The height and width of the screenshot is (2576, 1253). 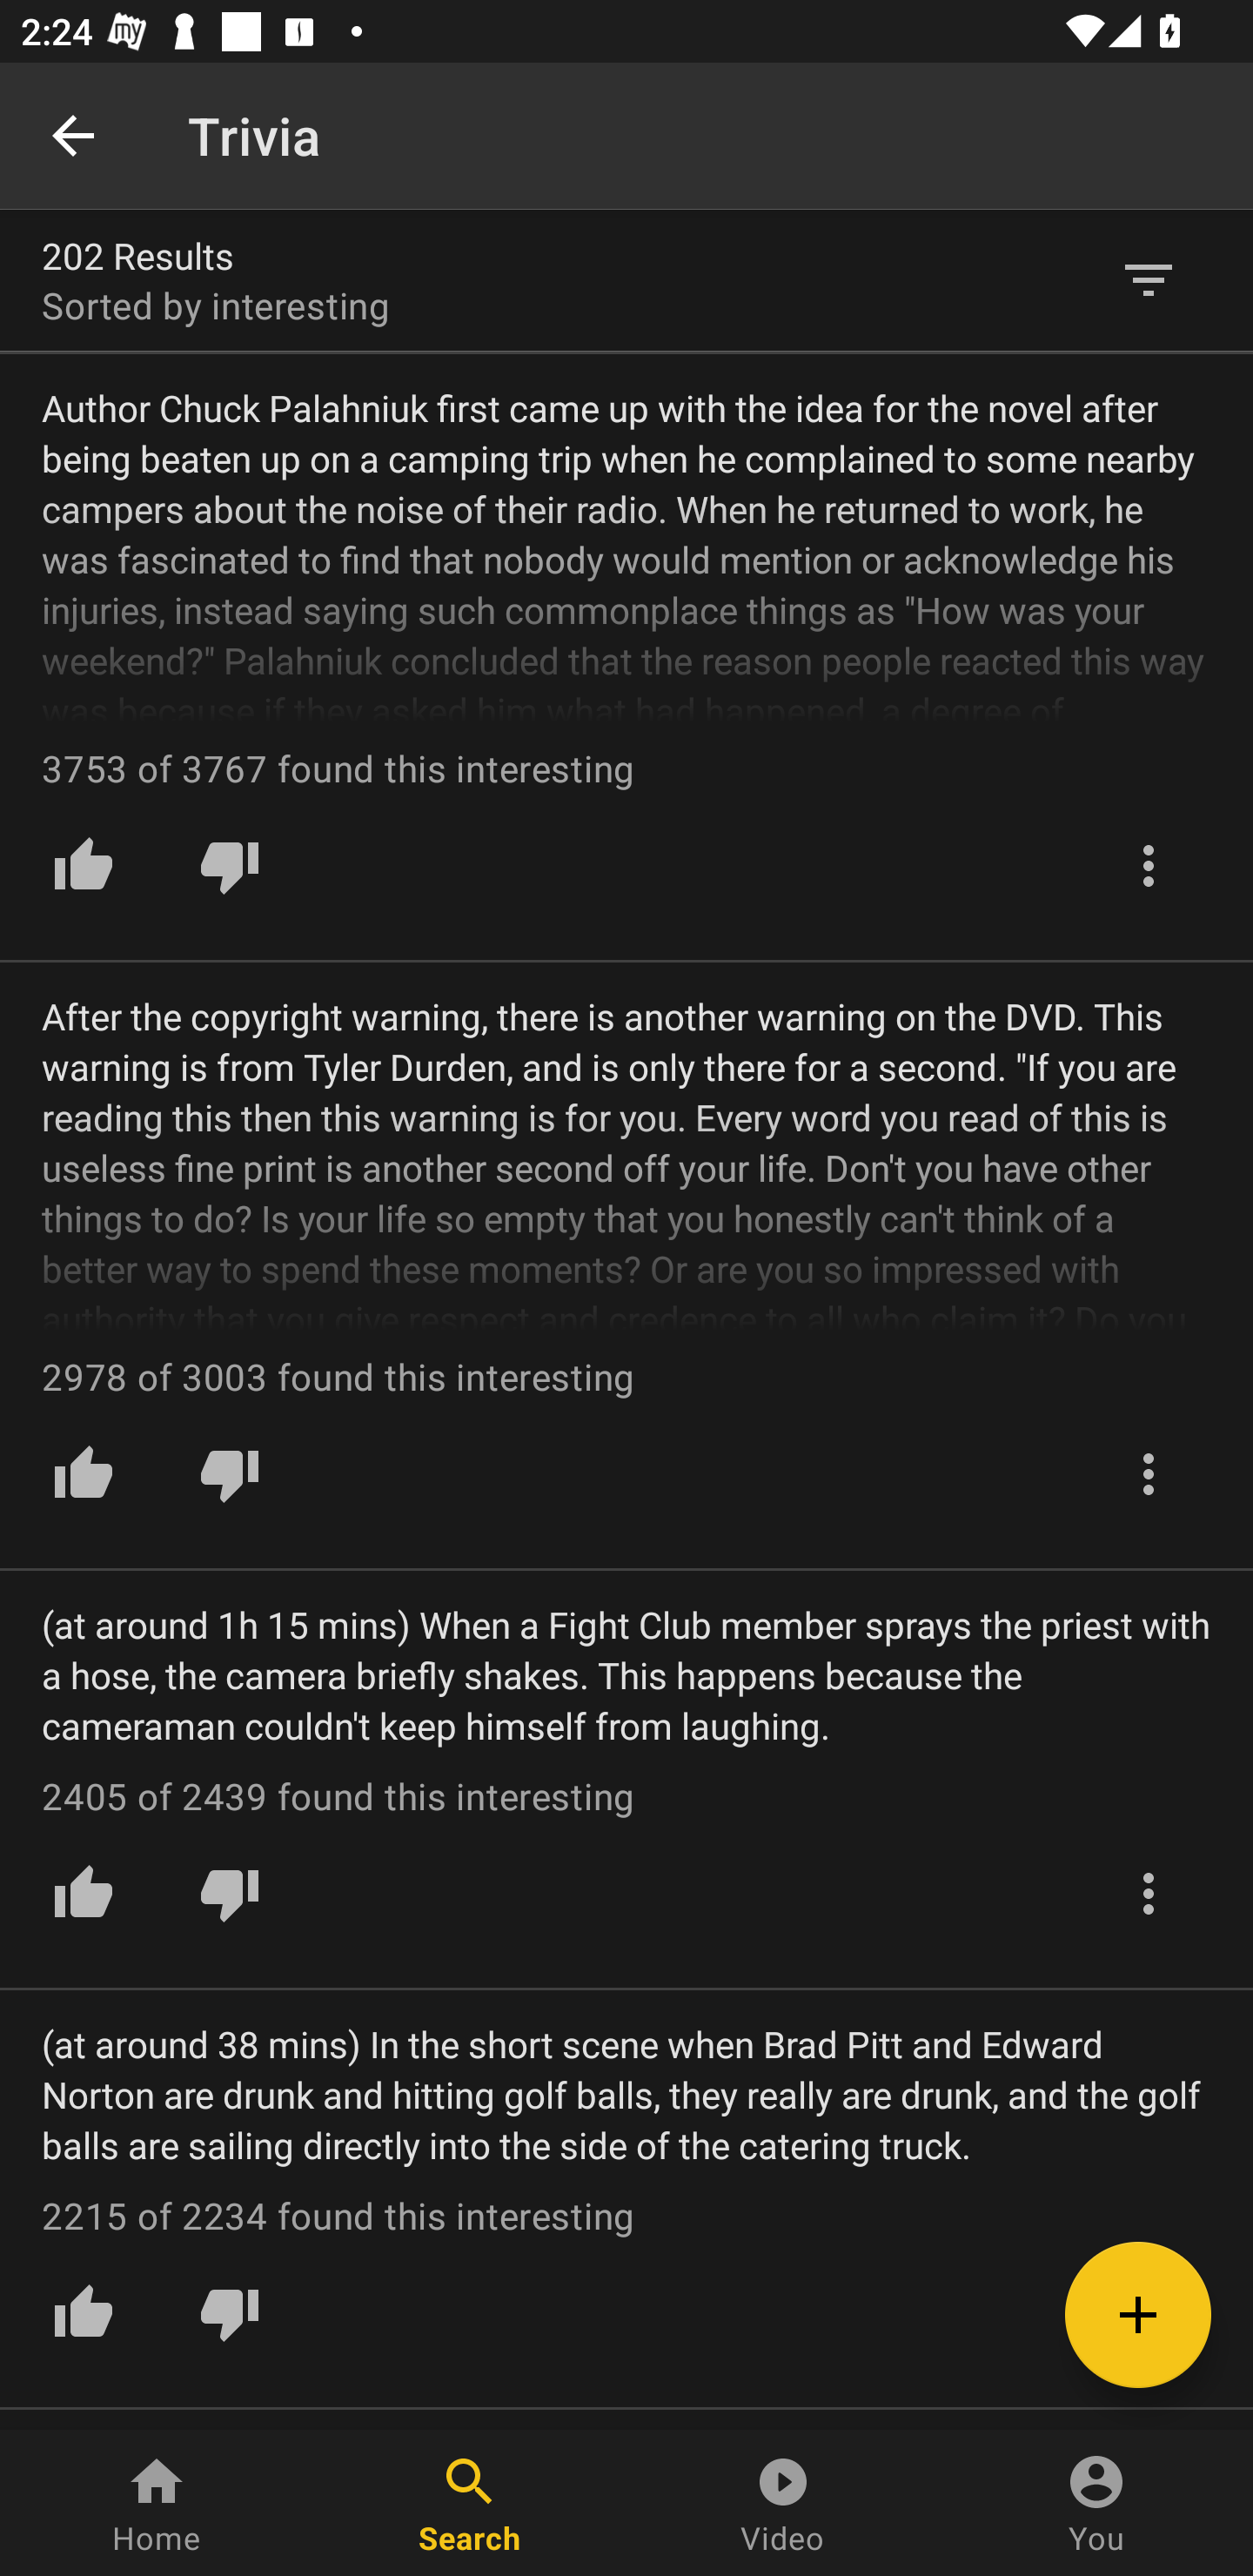 I want to click on Home, so click(x=157, y=2503).